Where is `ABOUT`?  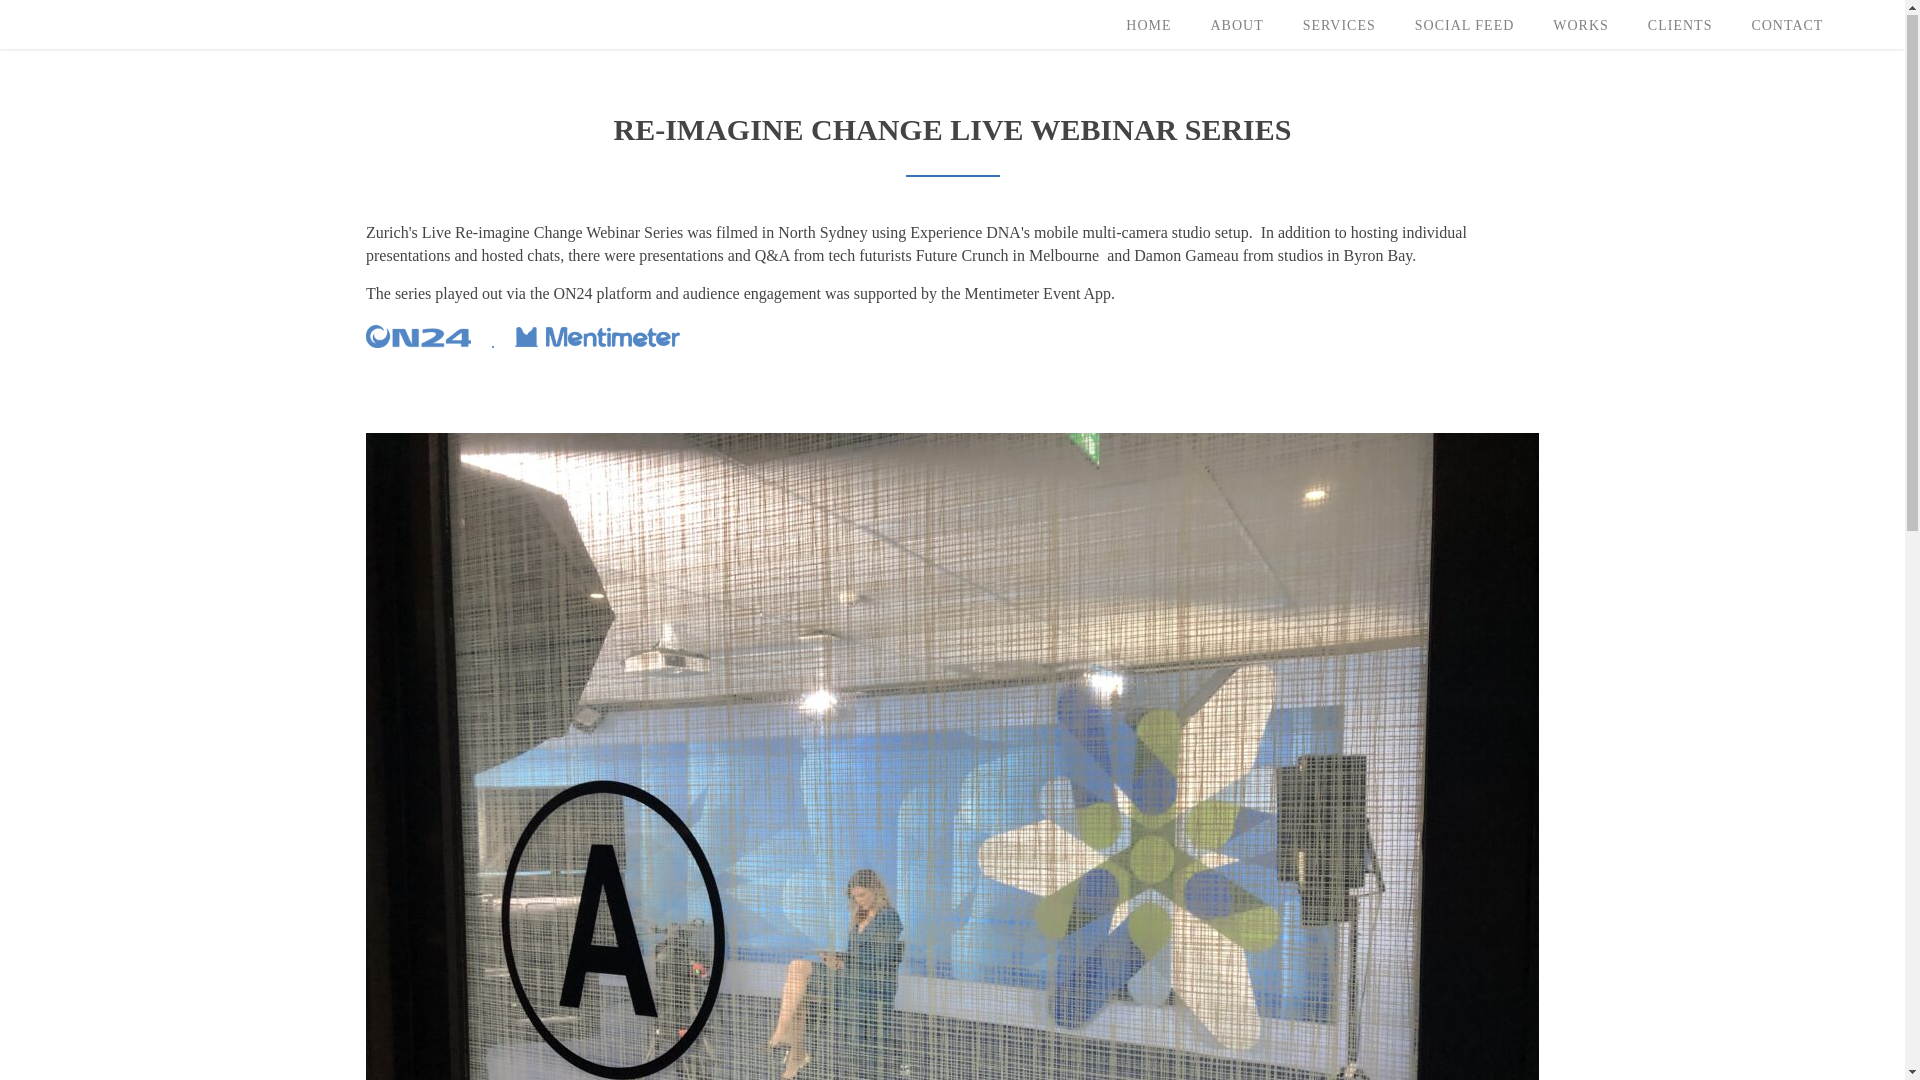 ABOUT is located at coordinates (1236, 28).